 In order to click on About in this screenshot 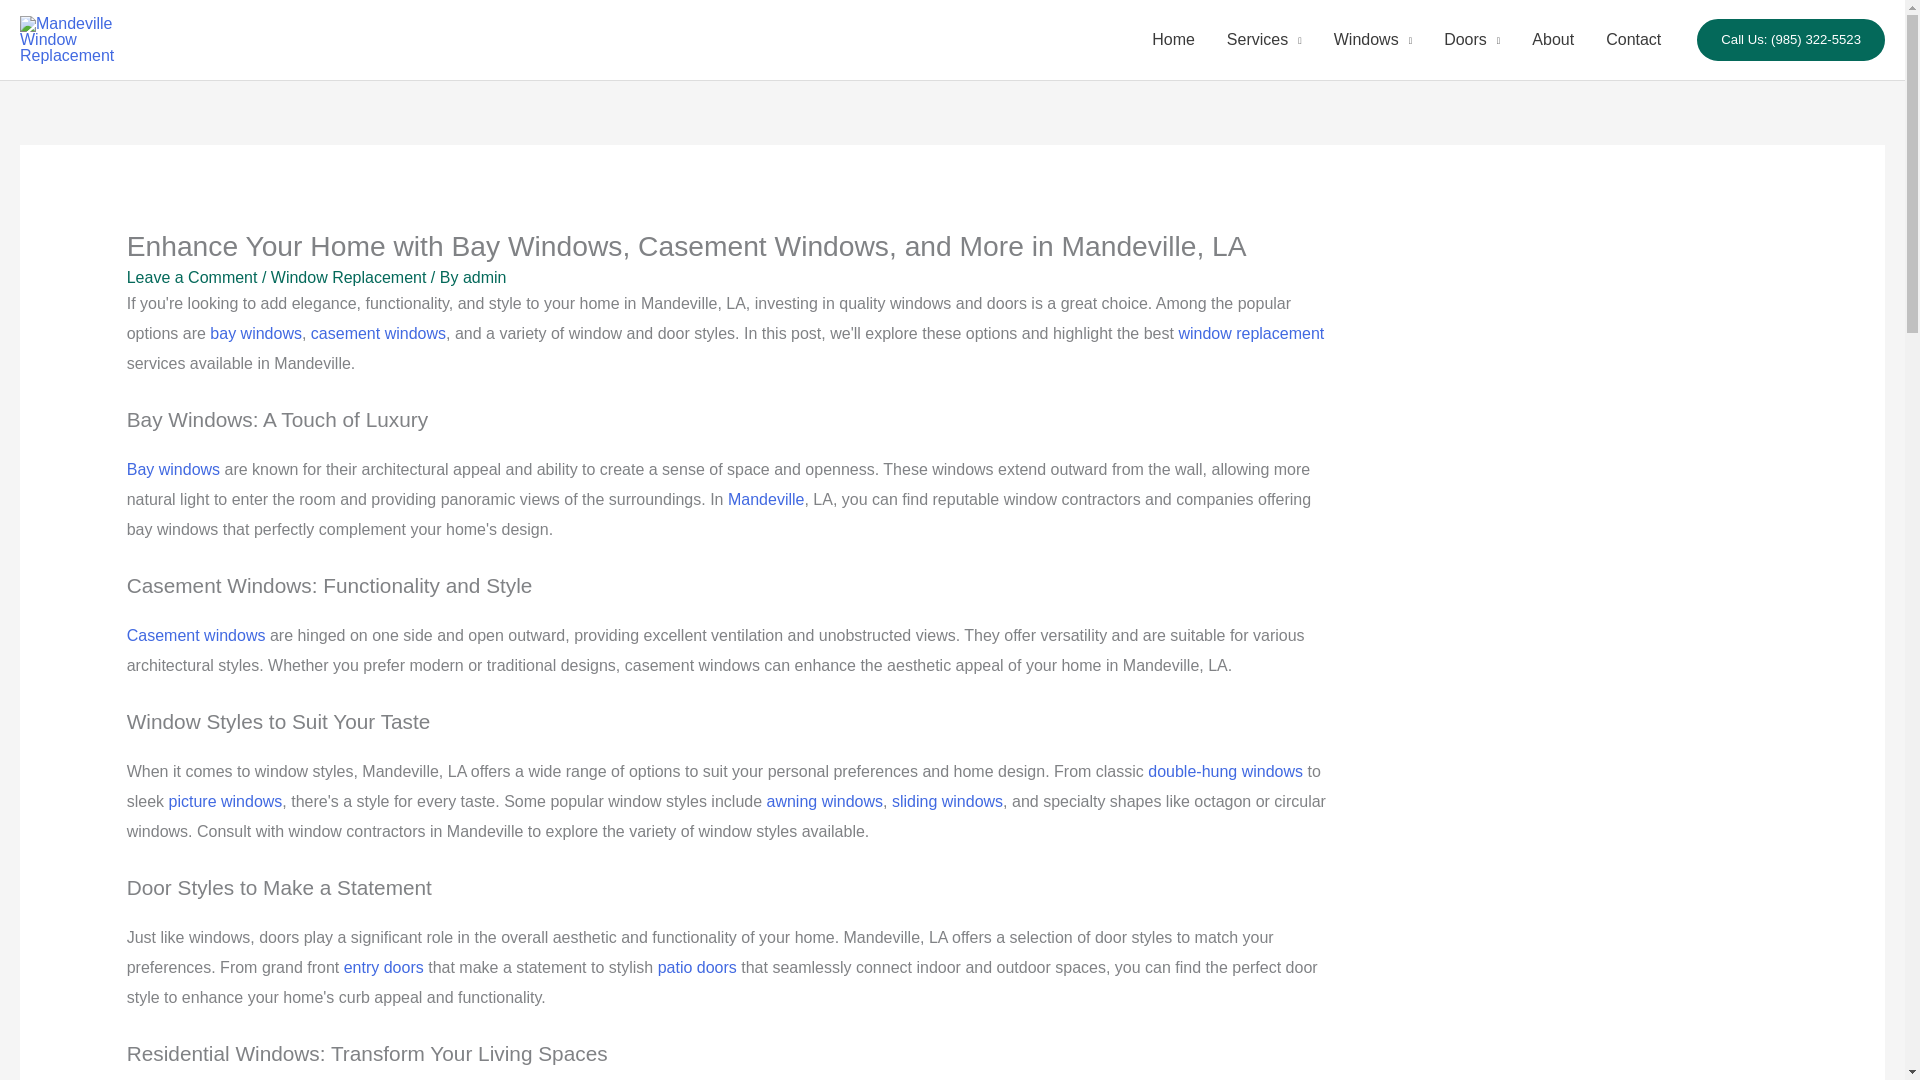, I will do `click(1552, 40)`.